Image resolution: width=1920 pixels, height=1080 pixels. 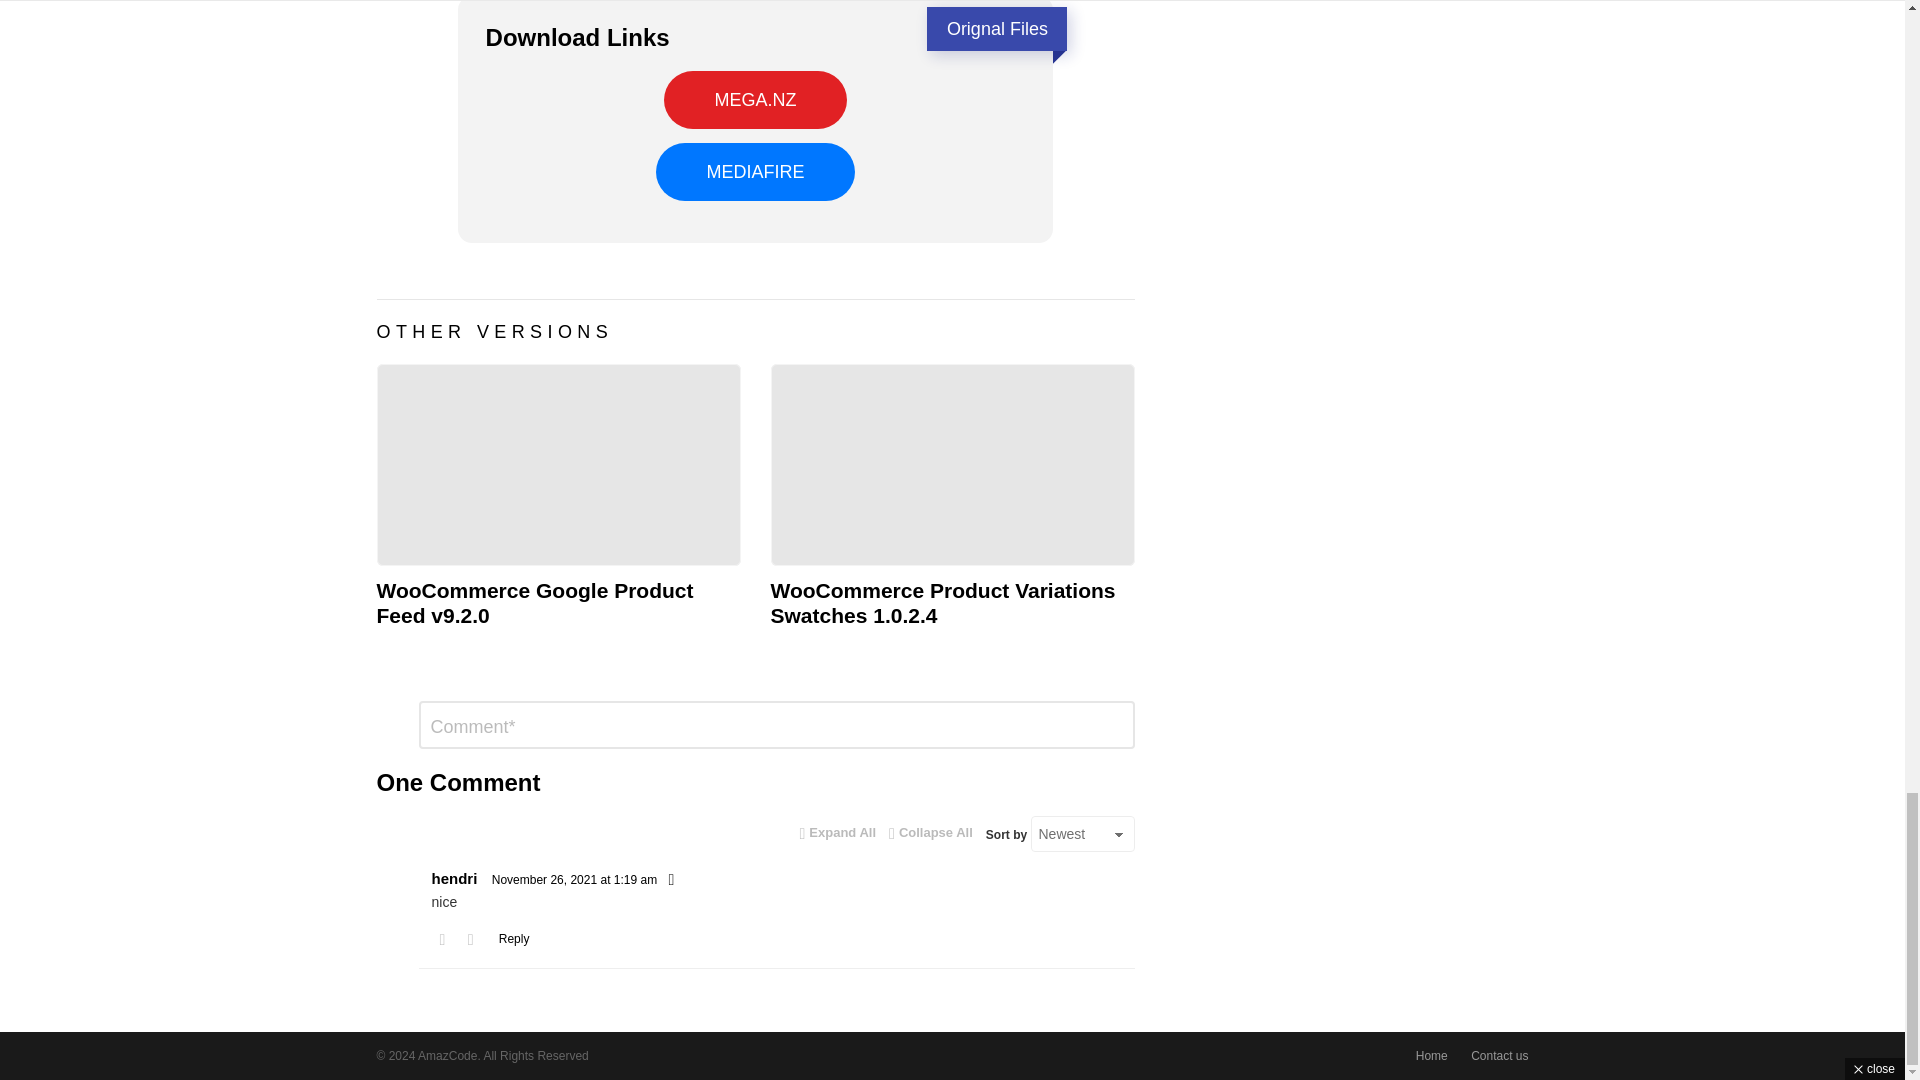 I want to click on Expand All Replies, so click(x=838, y=832).